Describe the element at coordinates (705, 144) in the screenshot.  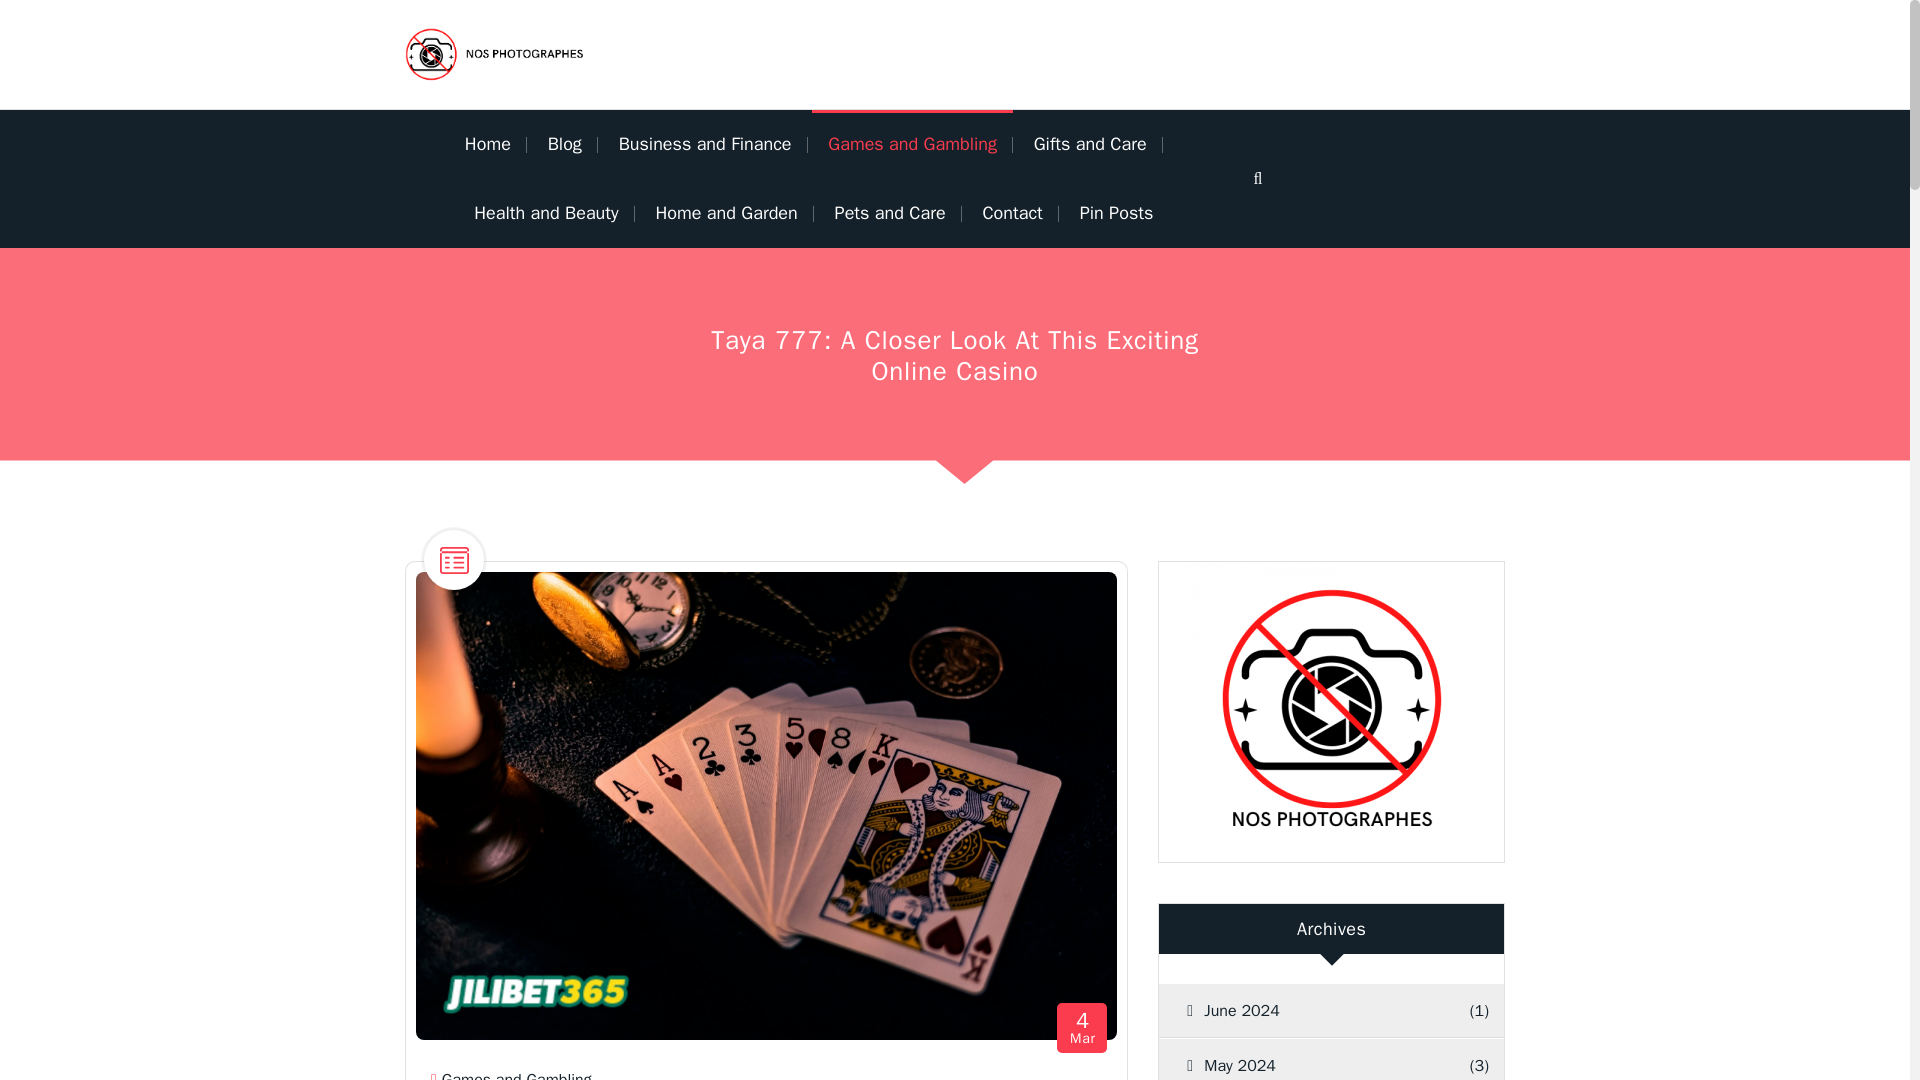
I see `Business and Finance` at that location.